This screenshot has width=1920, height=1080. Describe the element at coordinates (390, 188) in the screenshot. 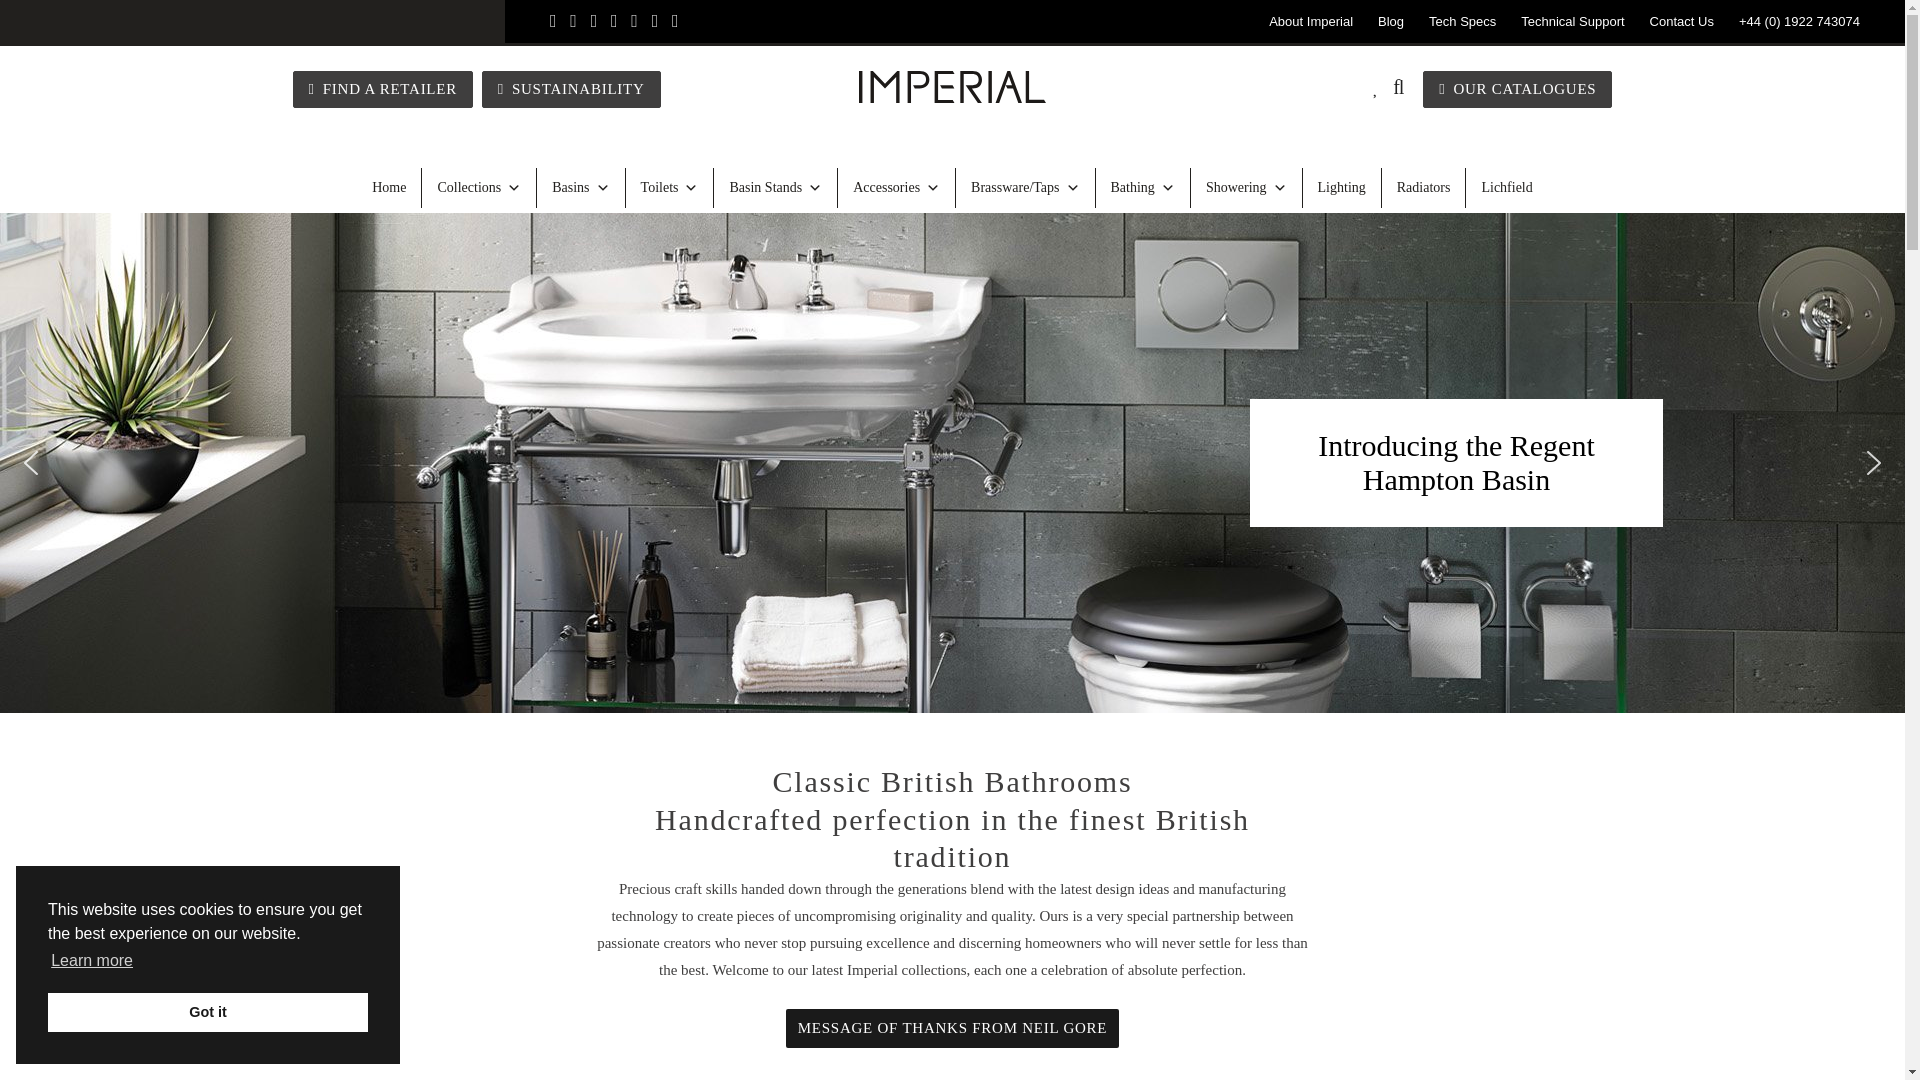

I see `Home` at that location.